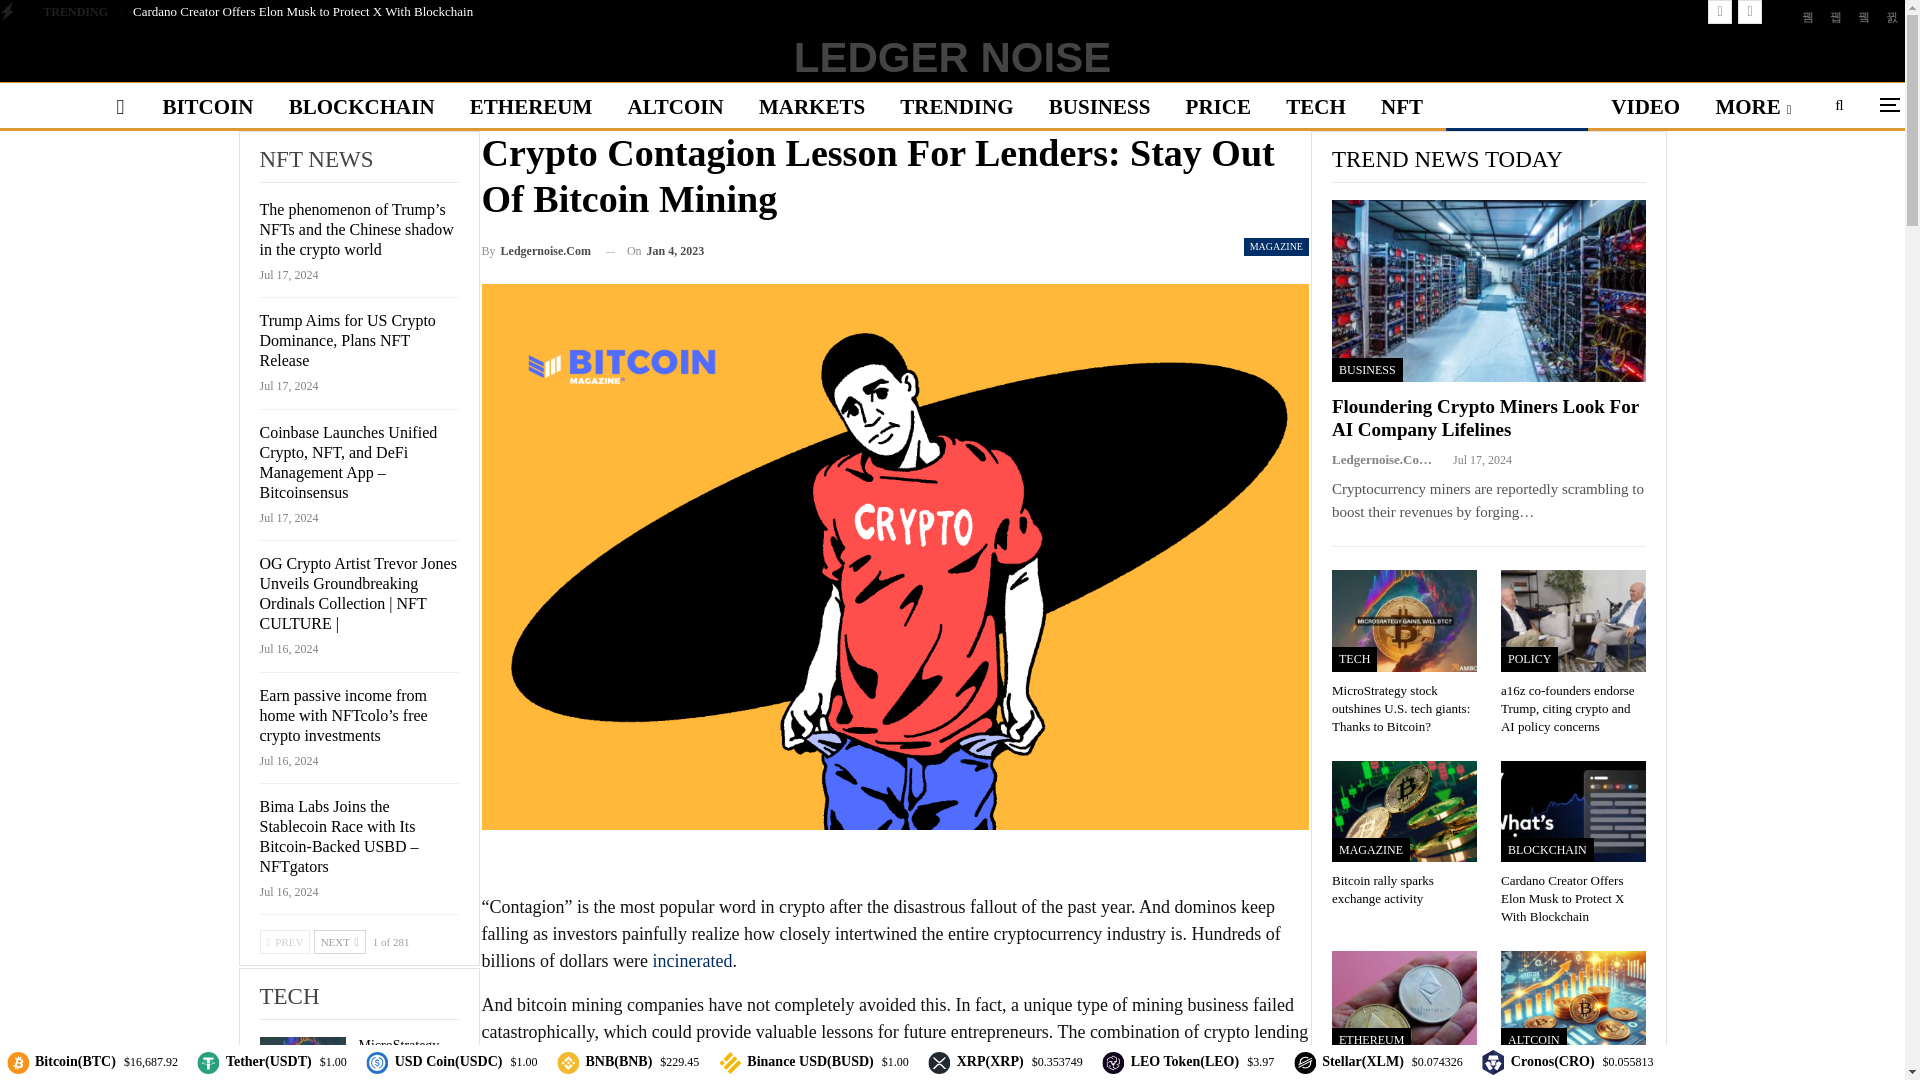  What do you see at coordinates (676, 106) in the screenshot?
I see `ALTCOIN` at bounding box center [676, 106].